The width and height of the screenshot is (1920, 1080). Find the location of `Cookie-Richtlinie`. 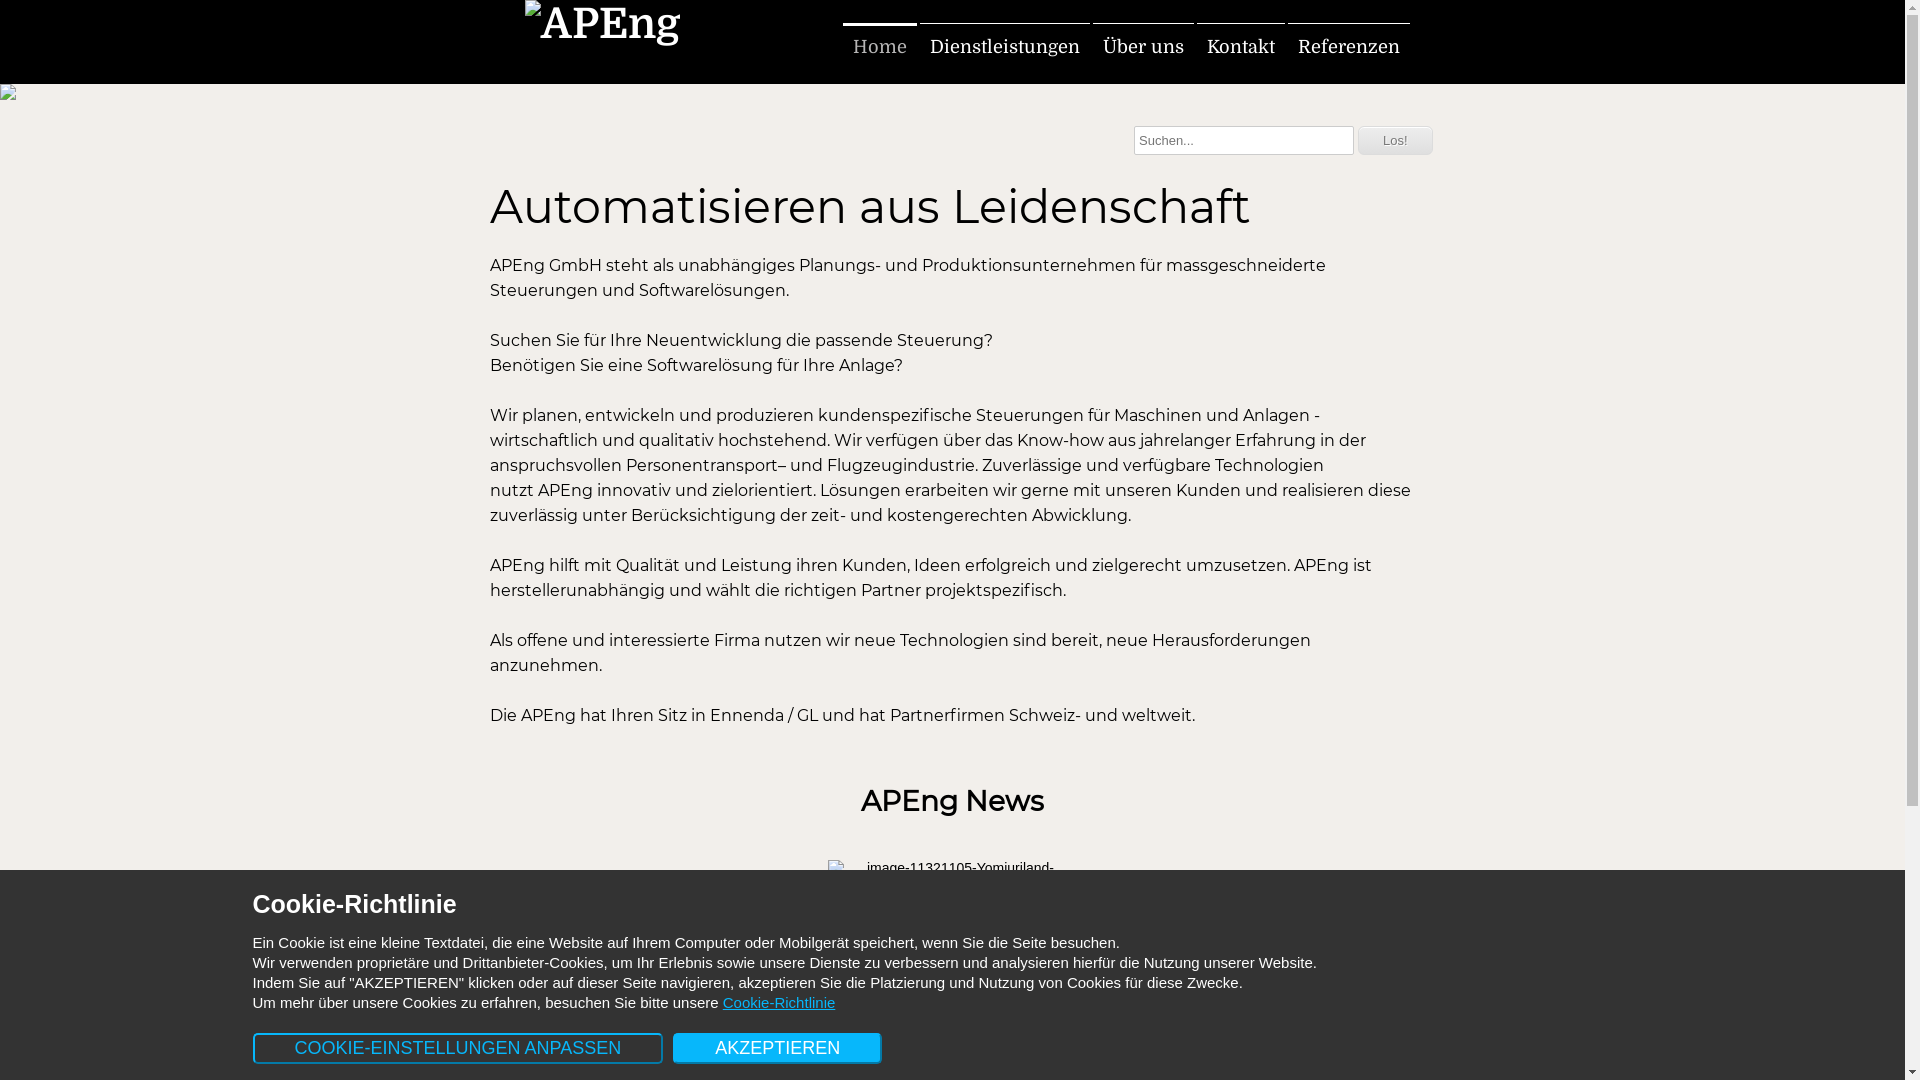

Cookie-Richtlinie is located at coordinates (780, 1002).